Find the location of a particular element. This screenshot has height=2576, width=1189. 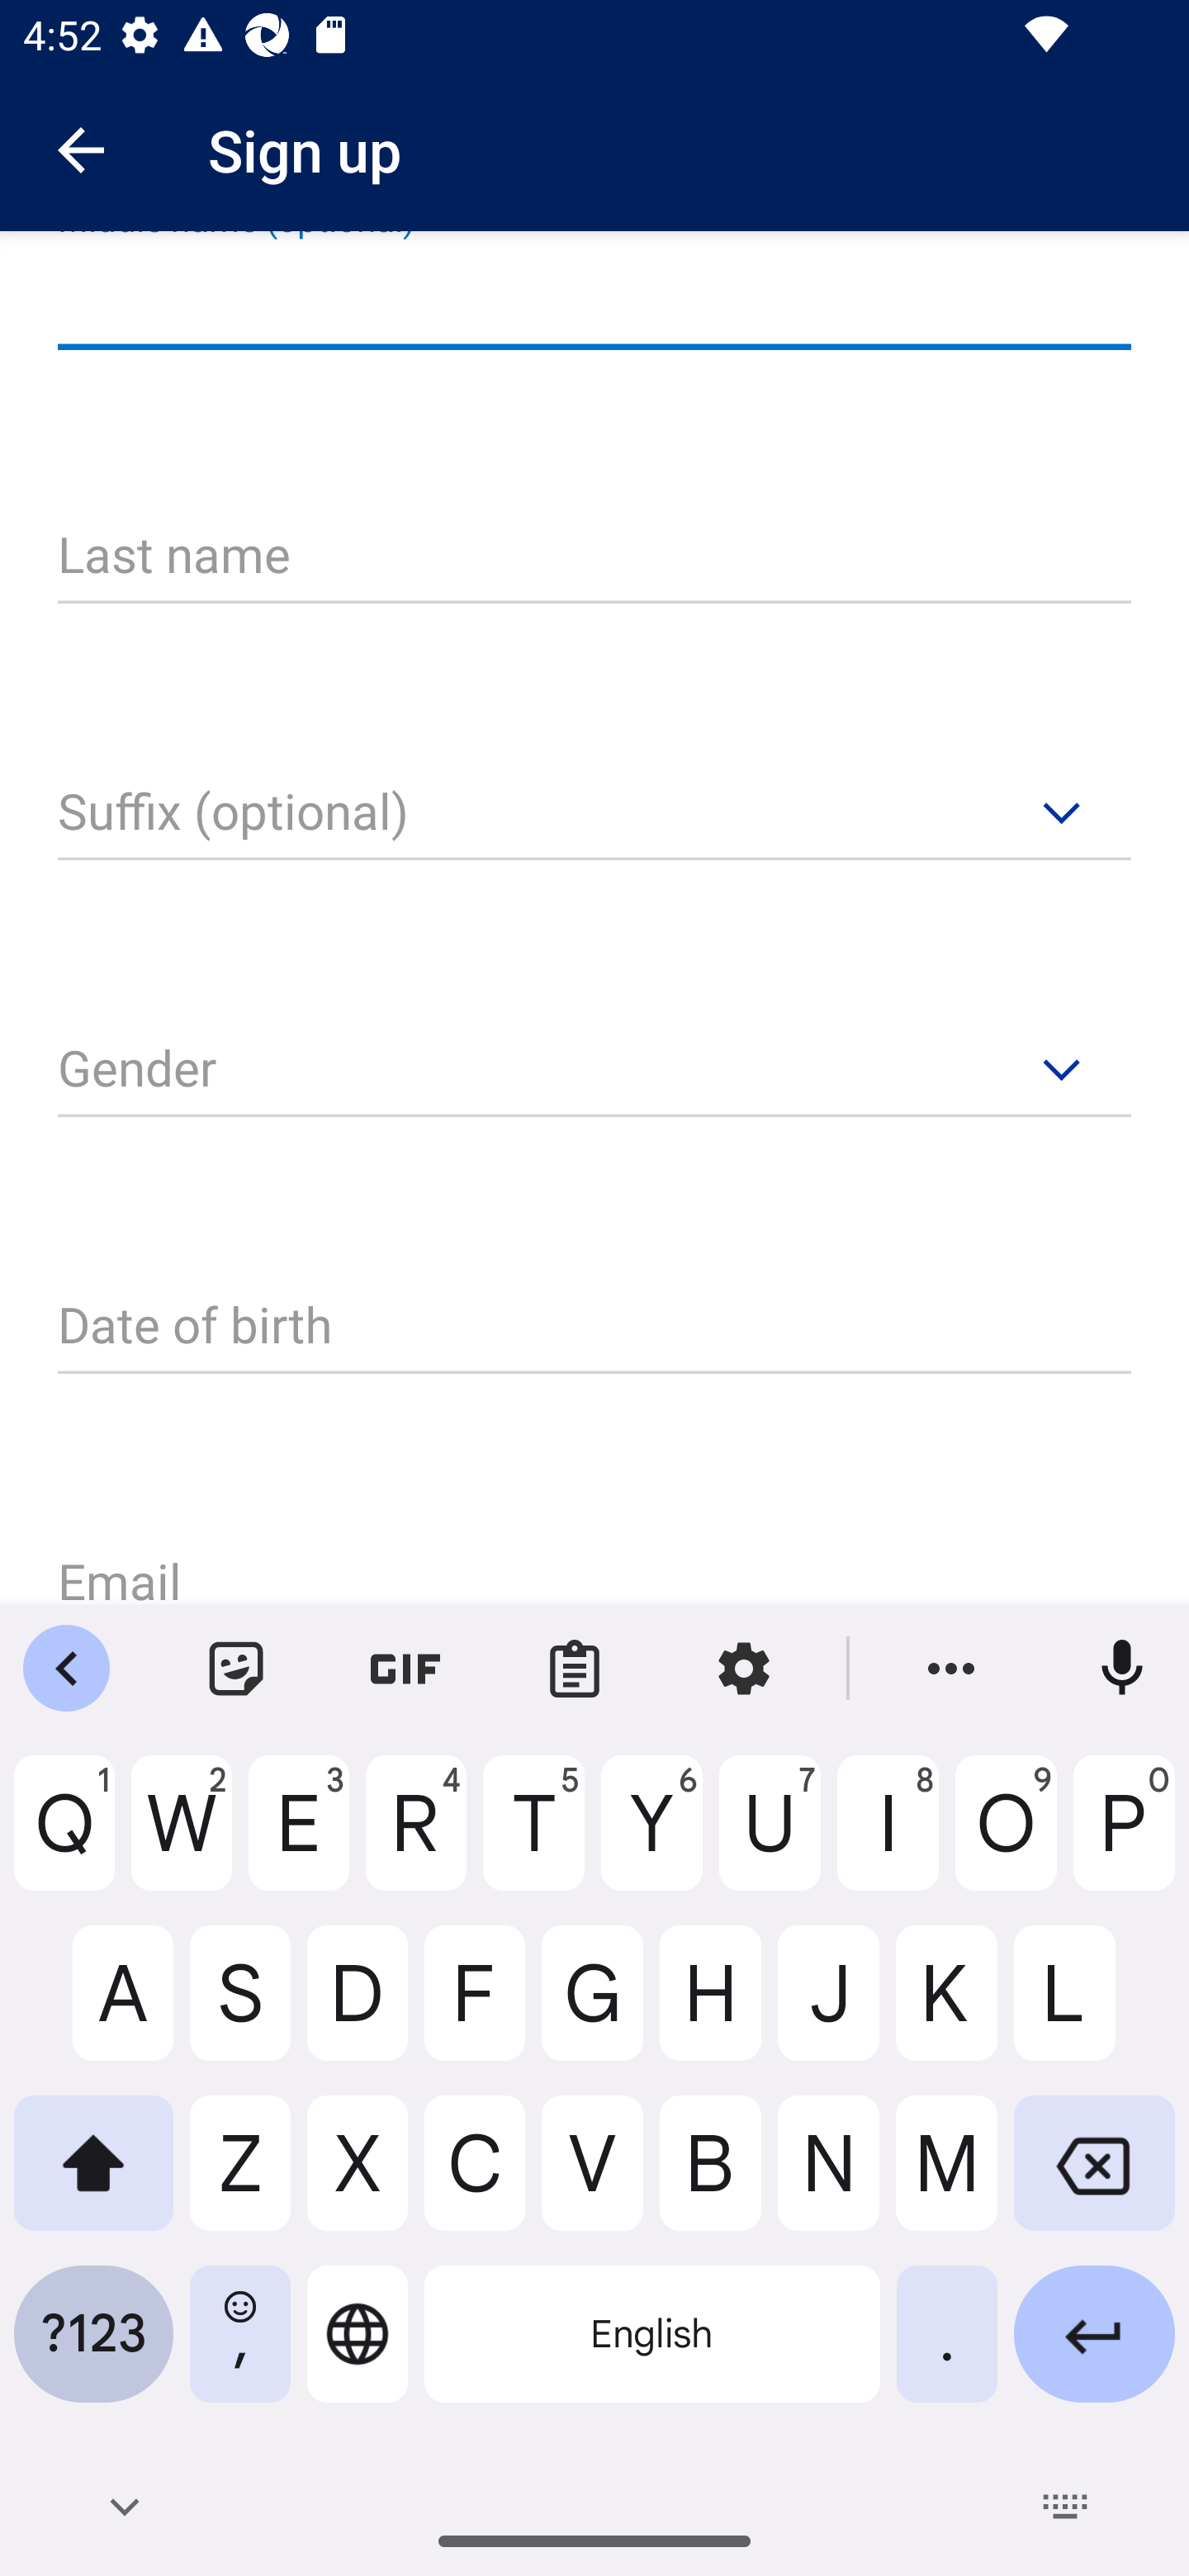

Date of birth is located at coordinates (594, 1326).